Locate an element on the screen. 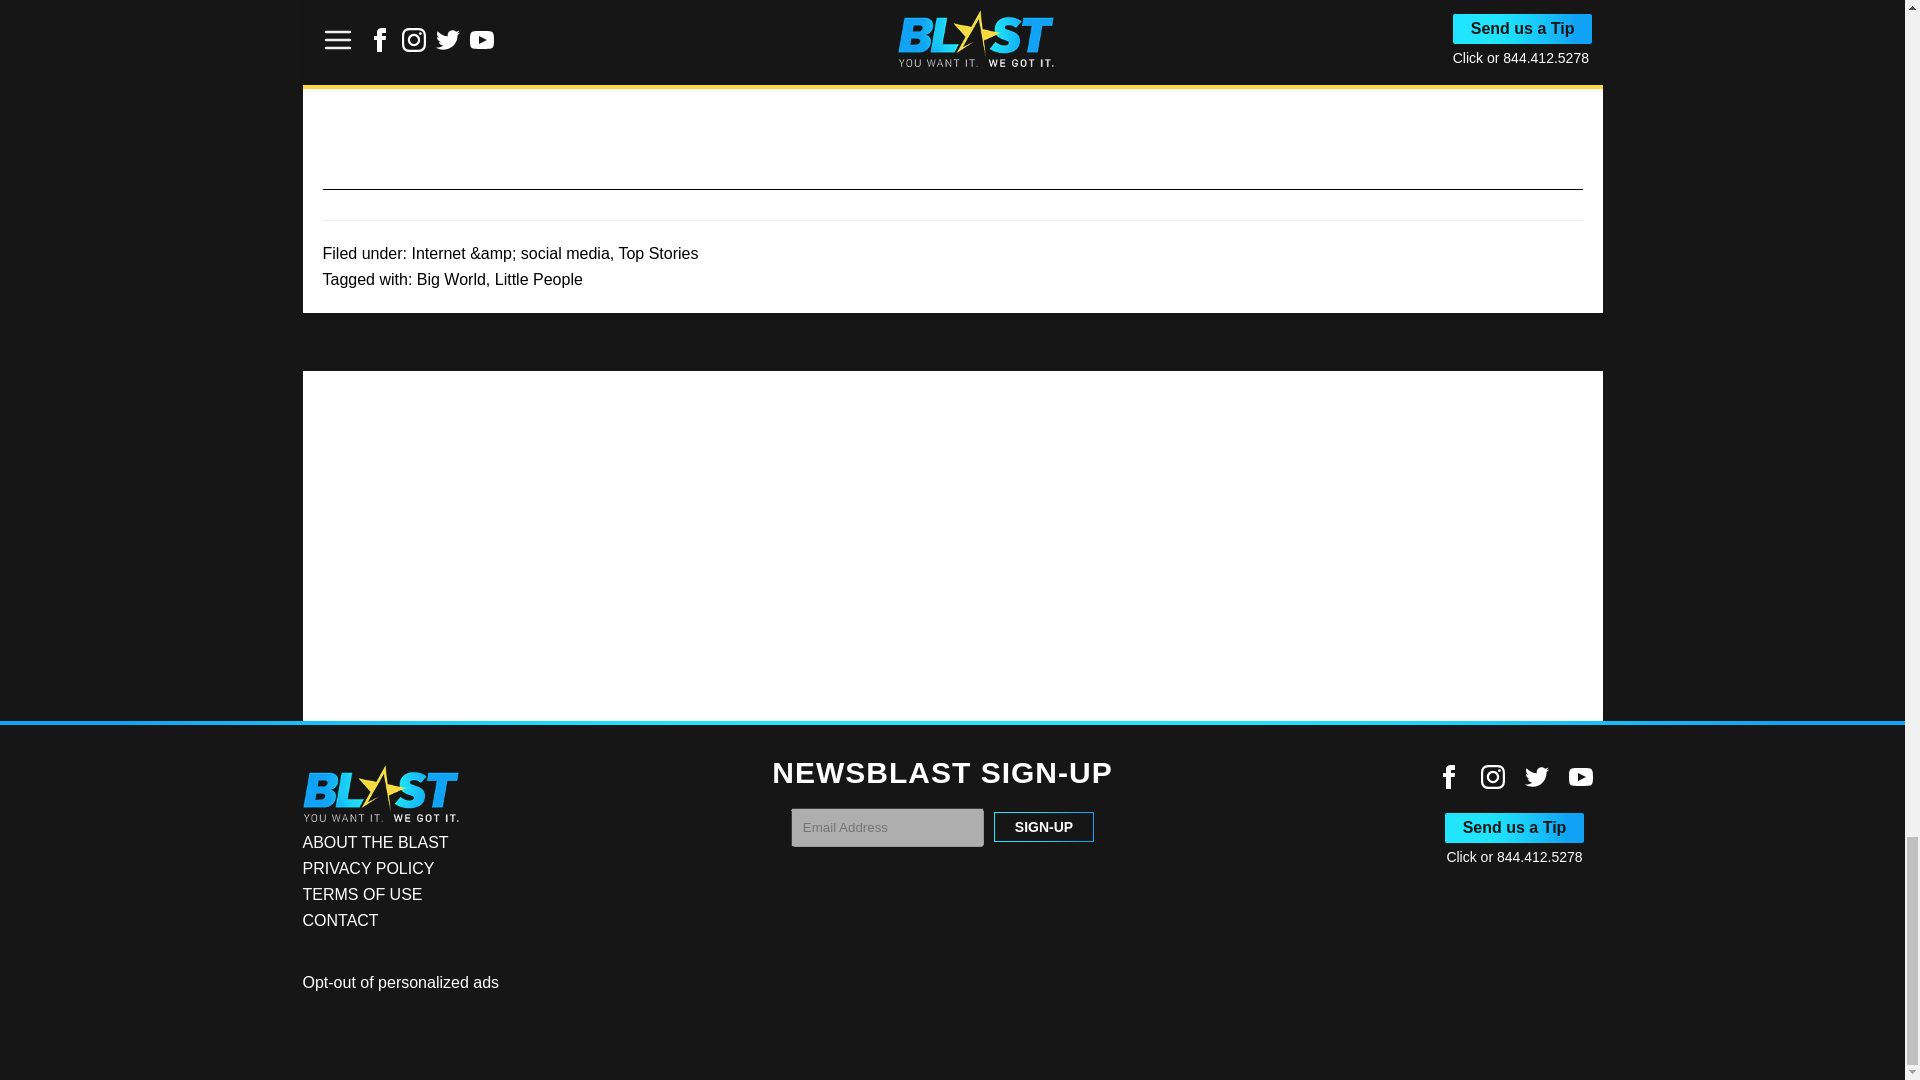  Link to Youtube is located at coordinates (1580, 776).